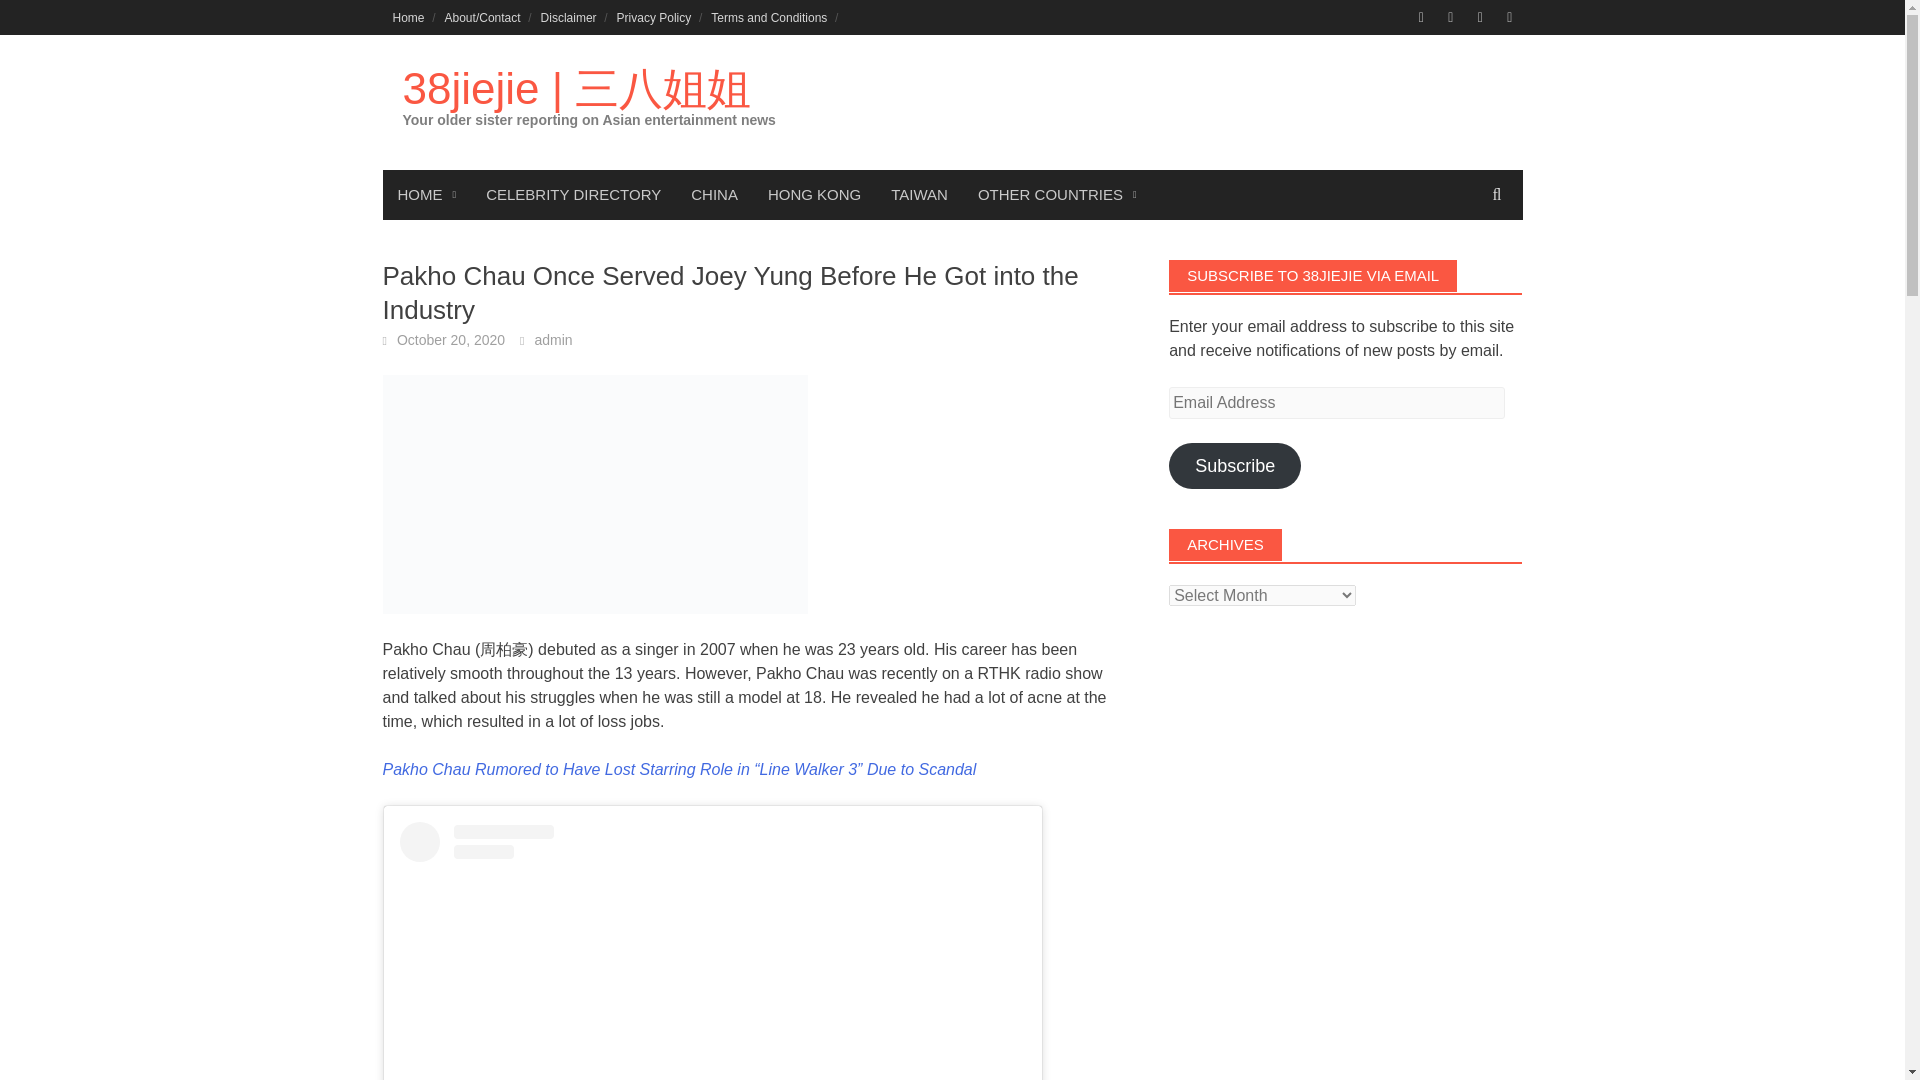 This screenshot has width=1920, height=1080. Describe the element at coordinates (1058, 194) in the screenshot. I see `OTHER COUNTRIES` at that location.